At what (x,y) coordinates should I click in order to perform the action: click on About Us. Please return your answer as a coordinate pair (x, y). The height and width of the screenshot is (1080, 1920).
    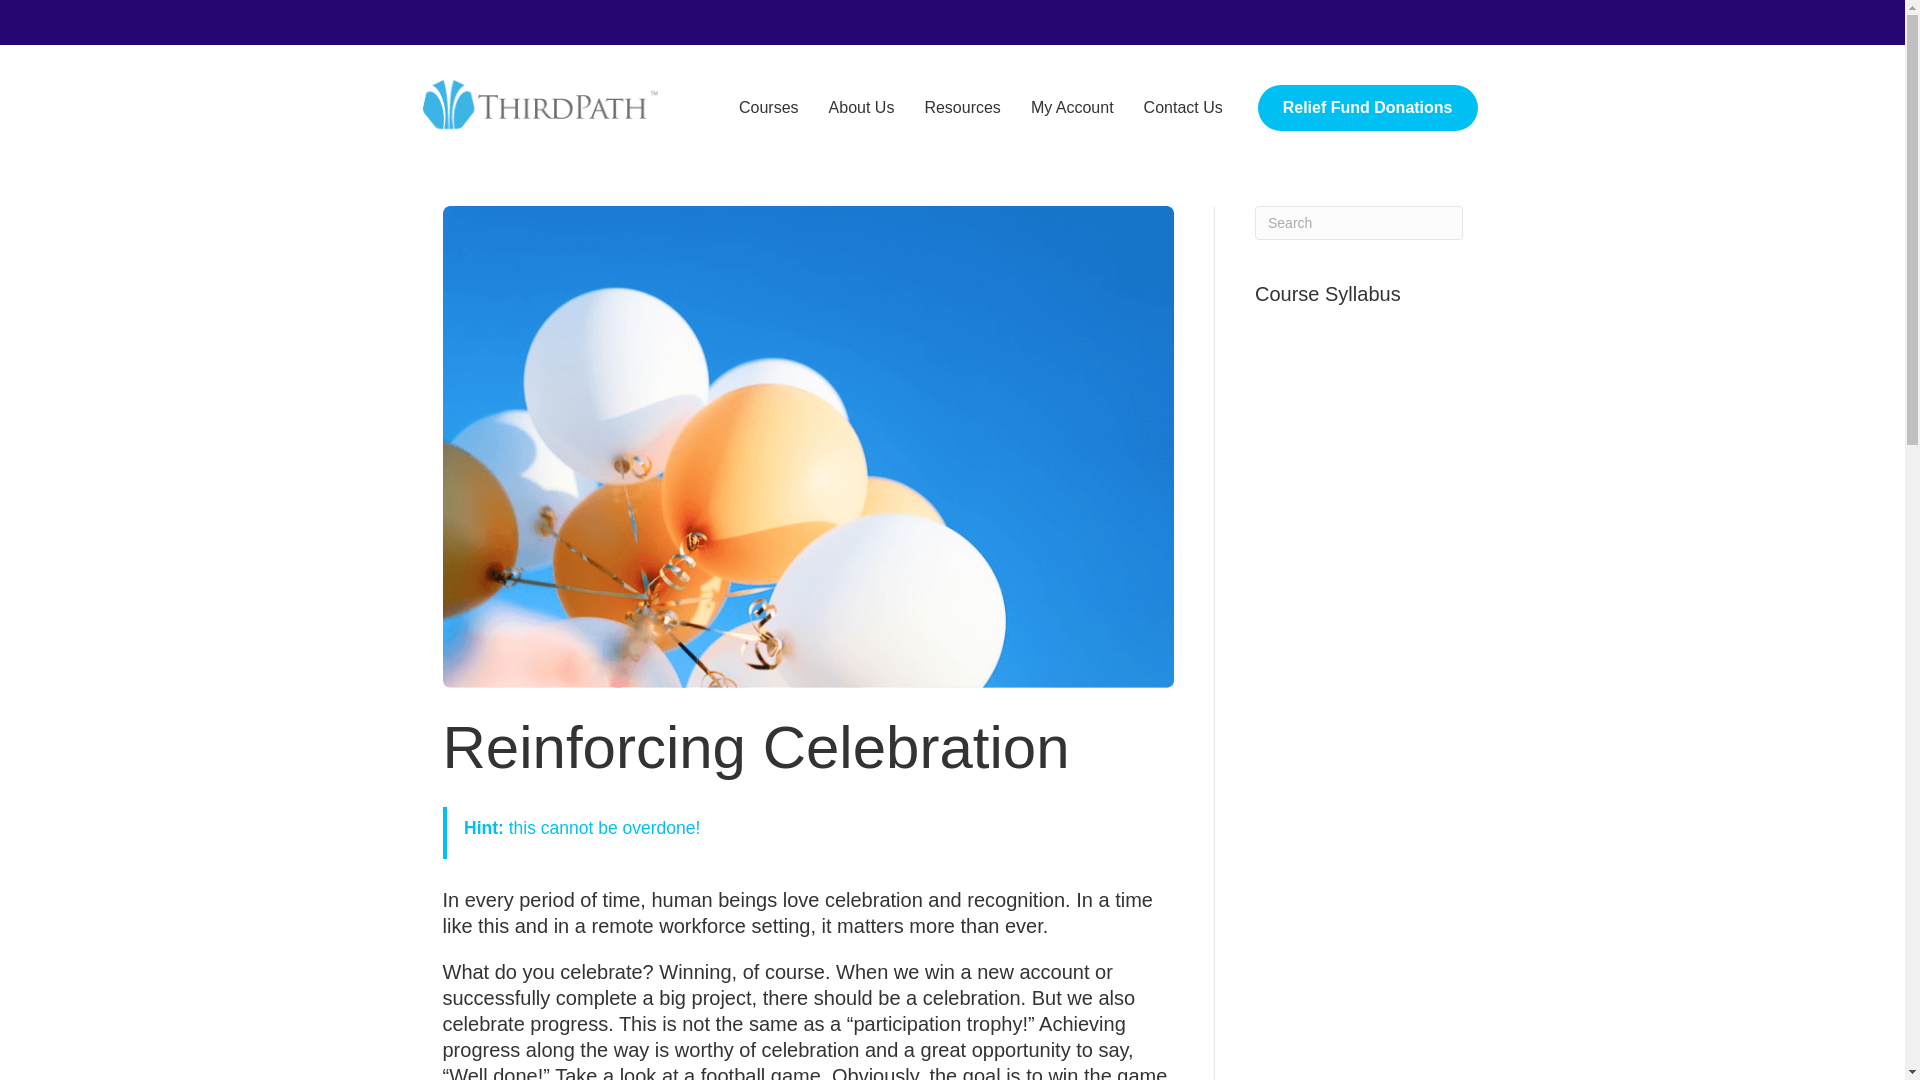
    Looking at the image, I should click on (862, 108).